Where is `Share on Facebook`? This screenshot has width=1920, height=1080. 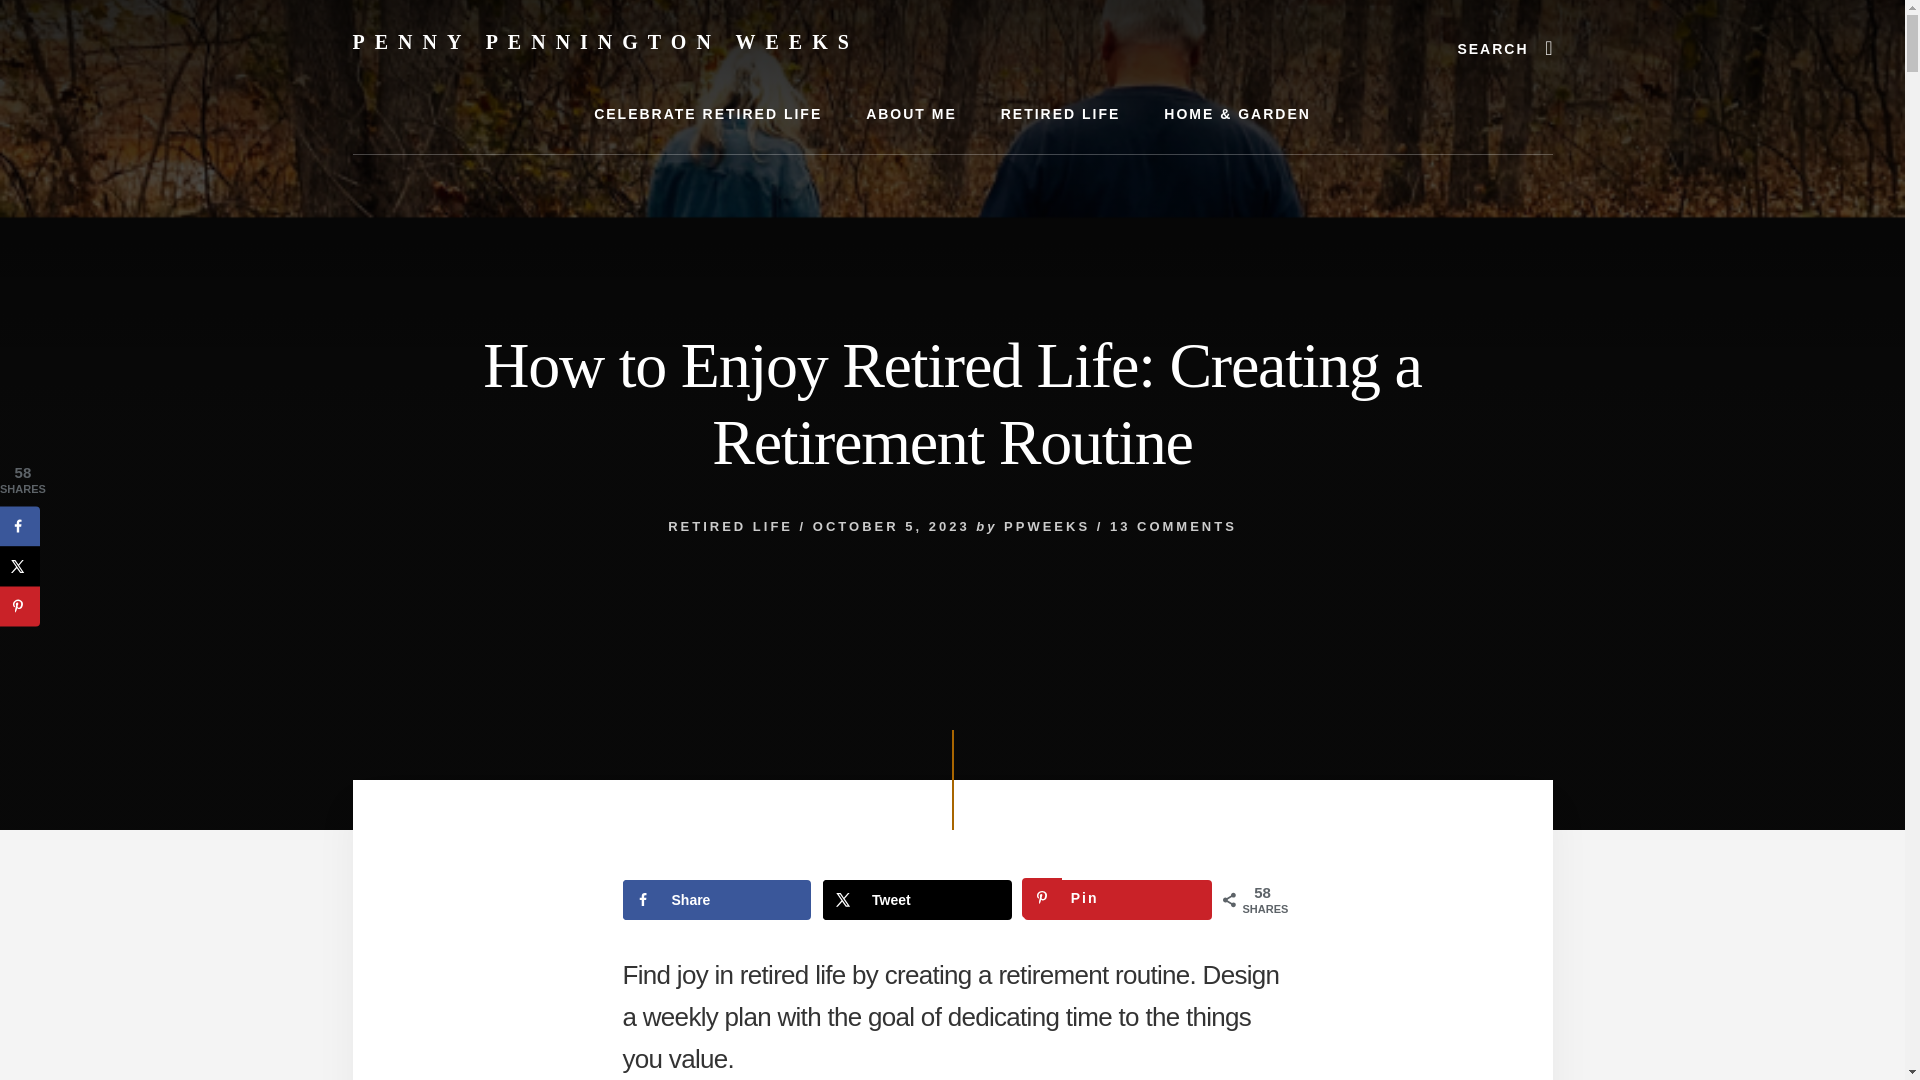
Share on Facebook is located at coordinates (20, 526).